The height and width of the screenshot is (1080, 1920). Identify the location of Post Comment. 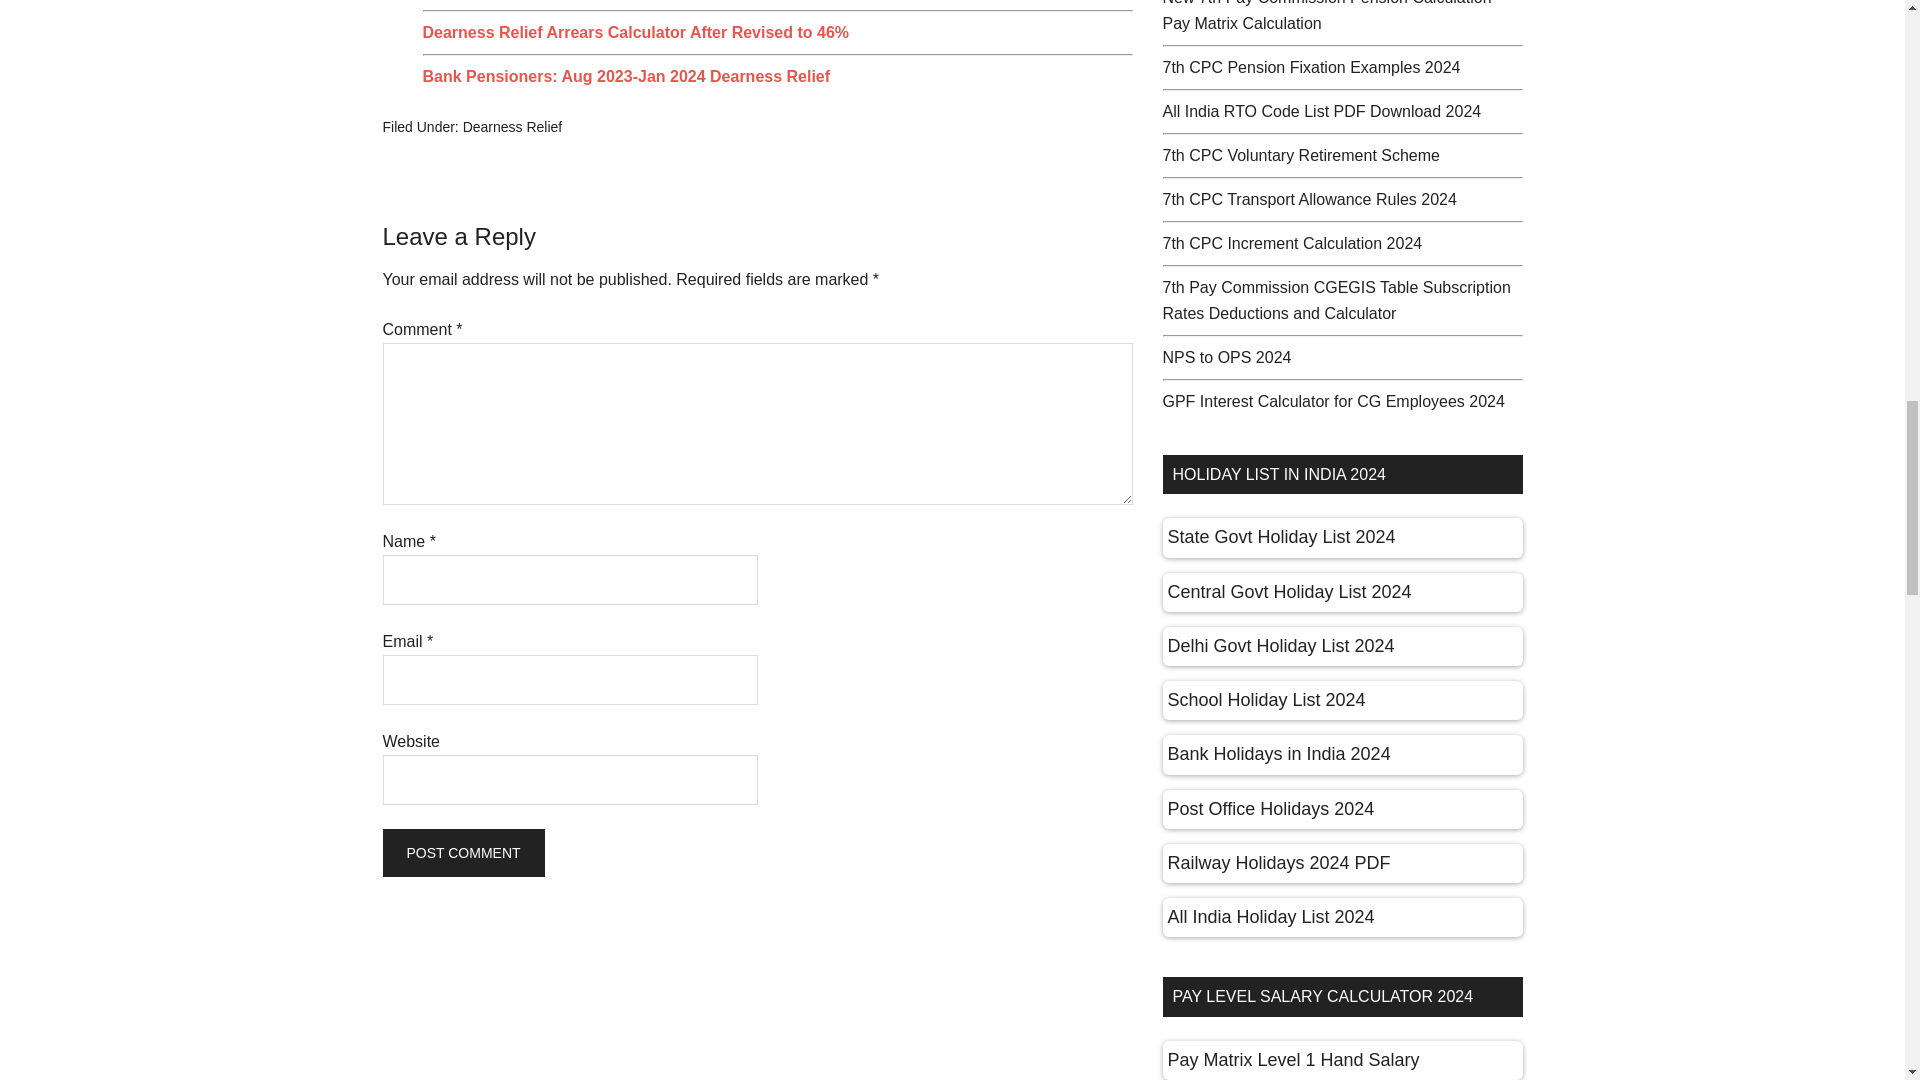
(462, 852).